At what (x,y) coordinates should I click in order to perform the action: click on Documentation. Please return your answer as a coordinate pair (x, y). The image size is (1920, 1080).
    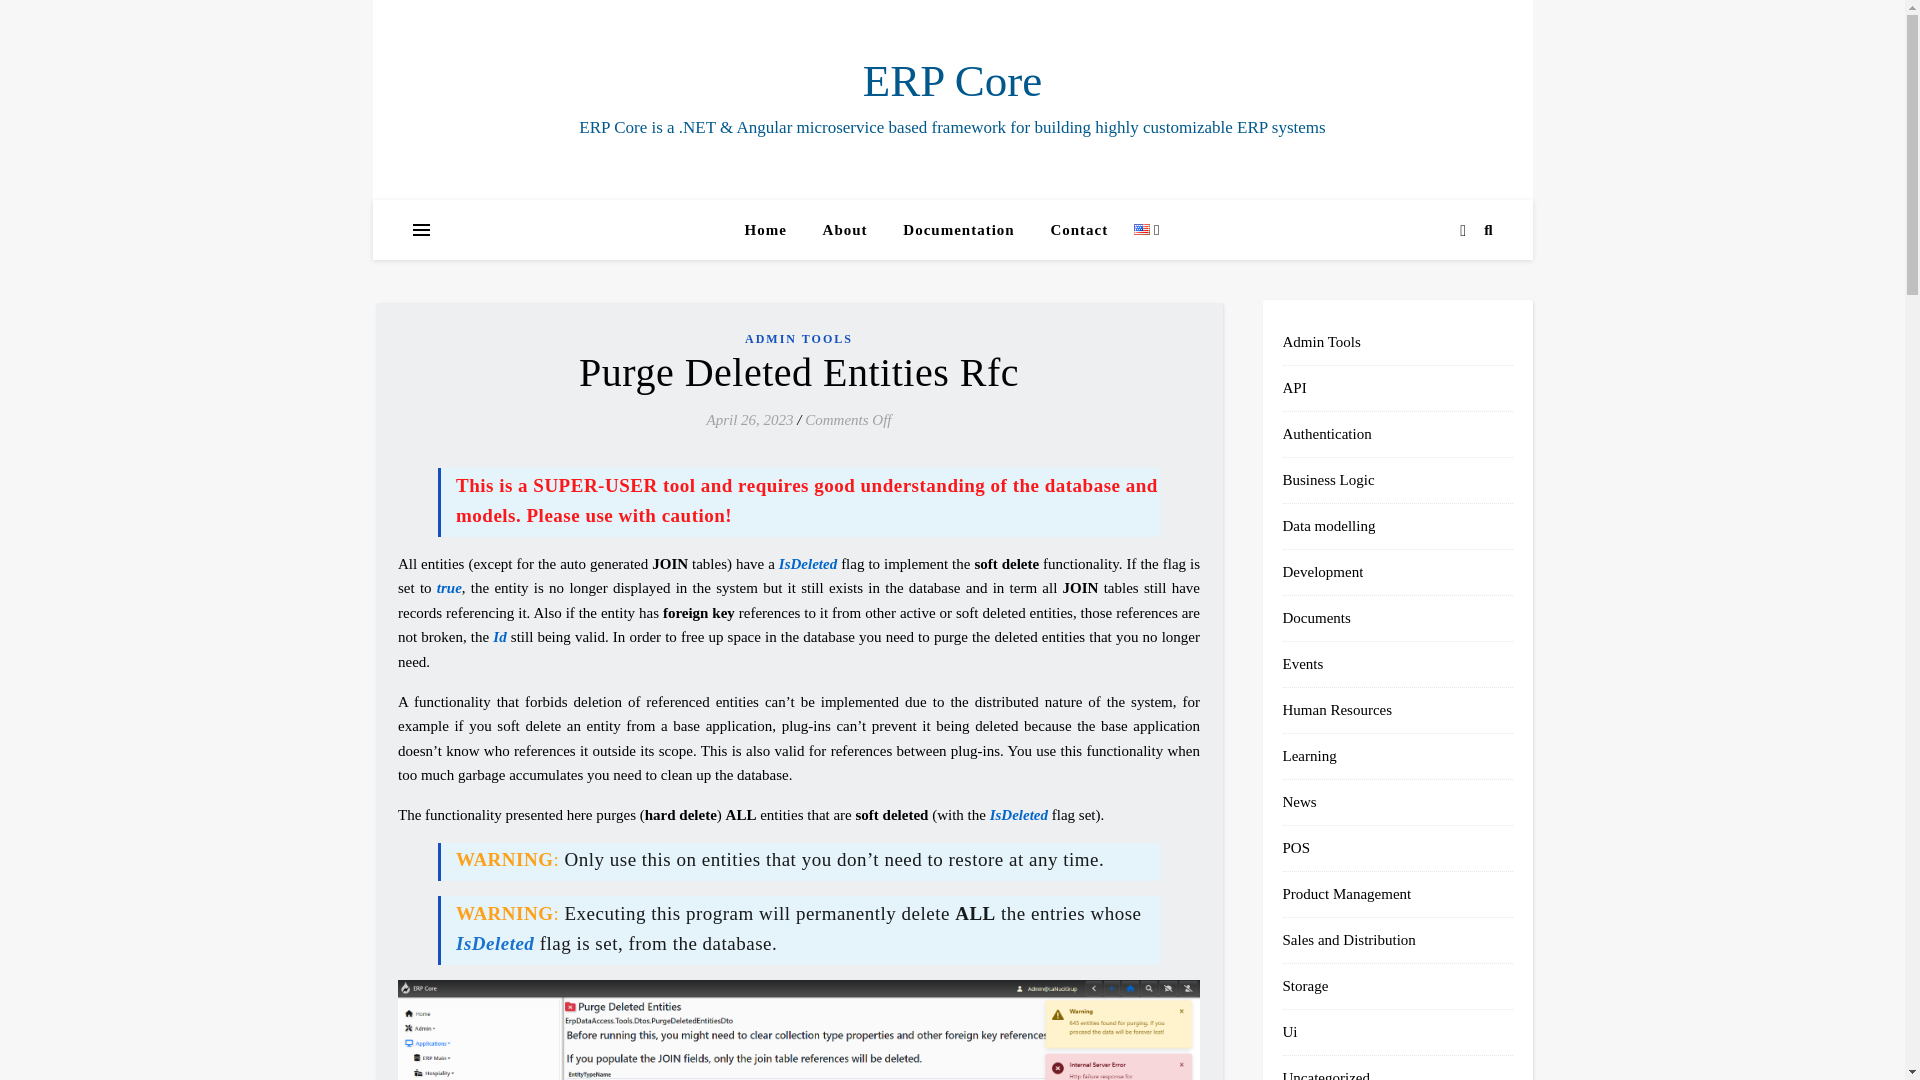
    Looking at the image, I should click on (958, 230).